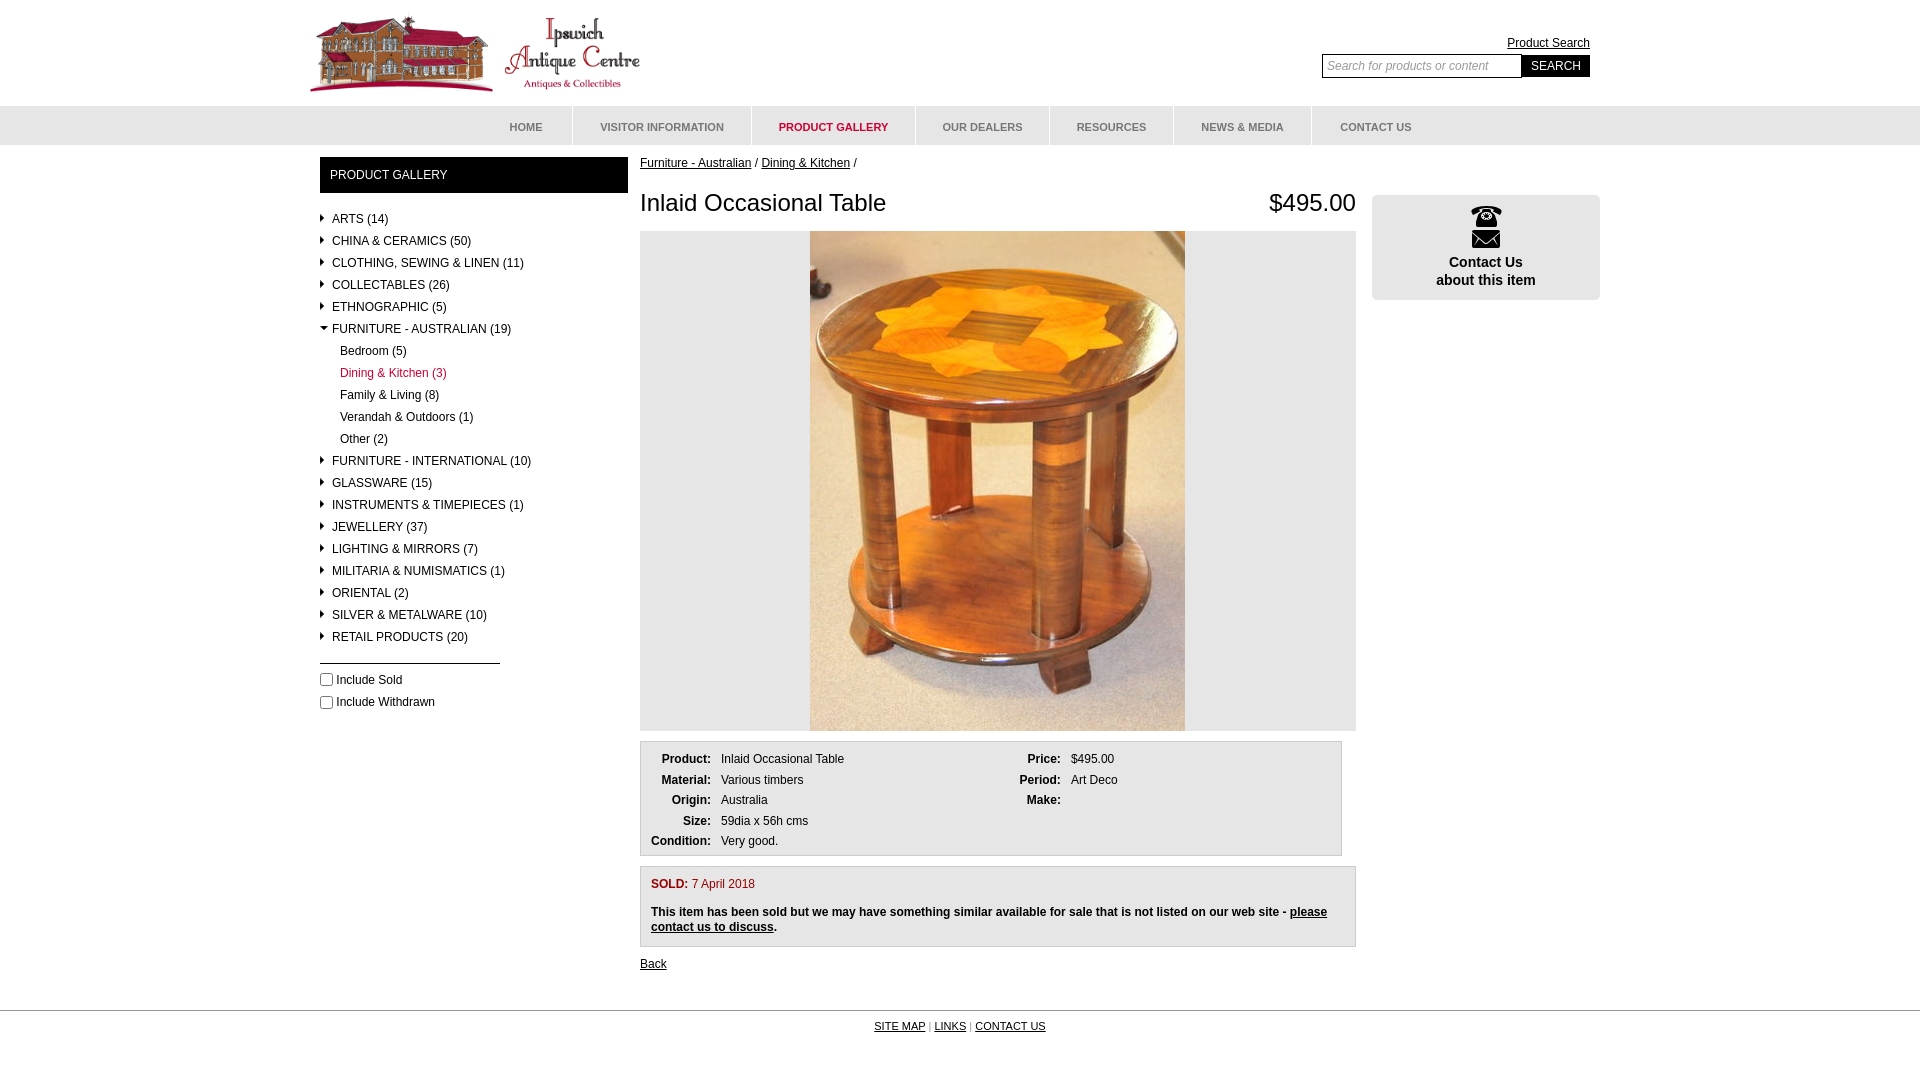 The height and width of the screenshot is (1080, 1920). Describe the element at coordinates (1486, 248) in the screenshot. I see `Contact Us
about this item` at that location.